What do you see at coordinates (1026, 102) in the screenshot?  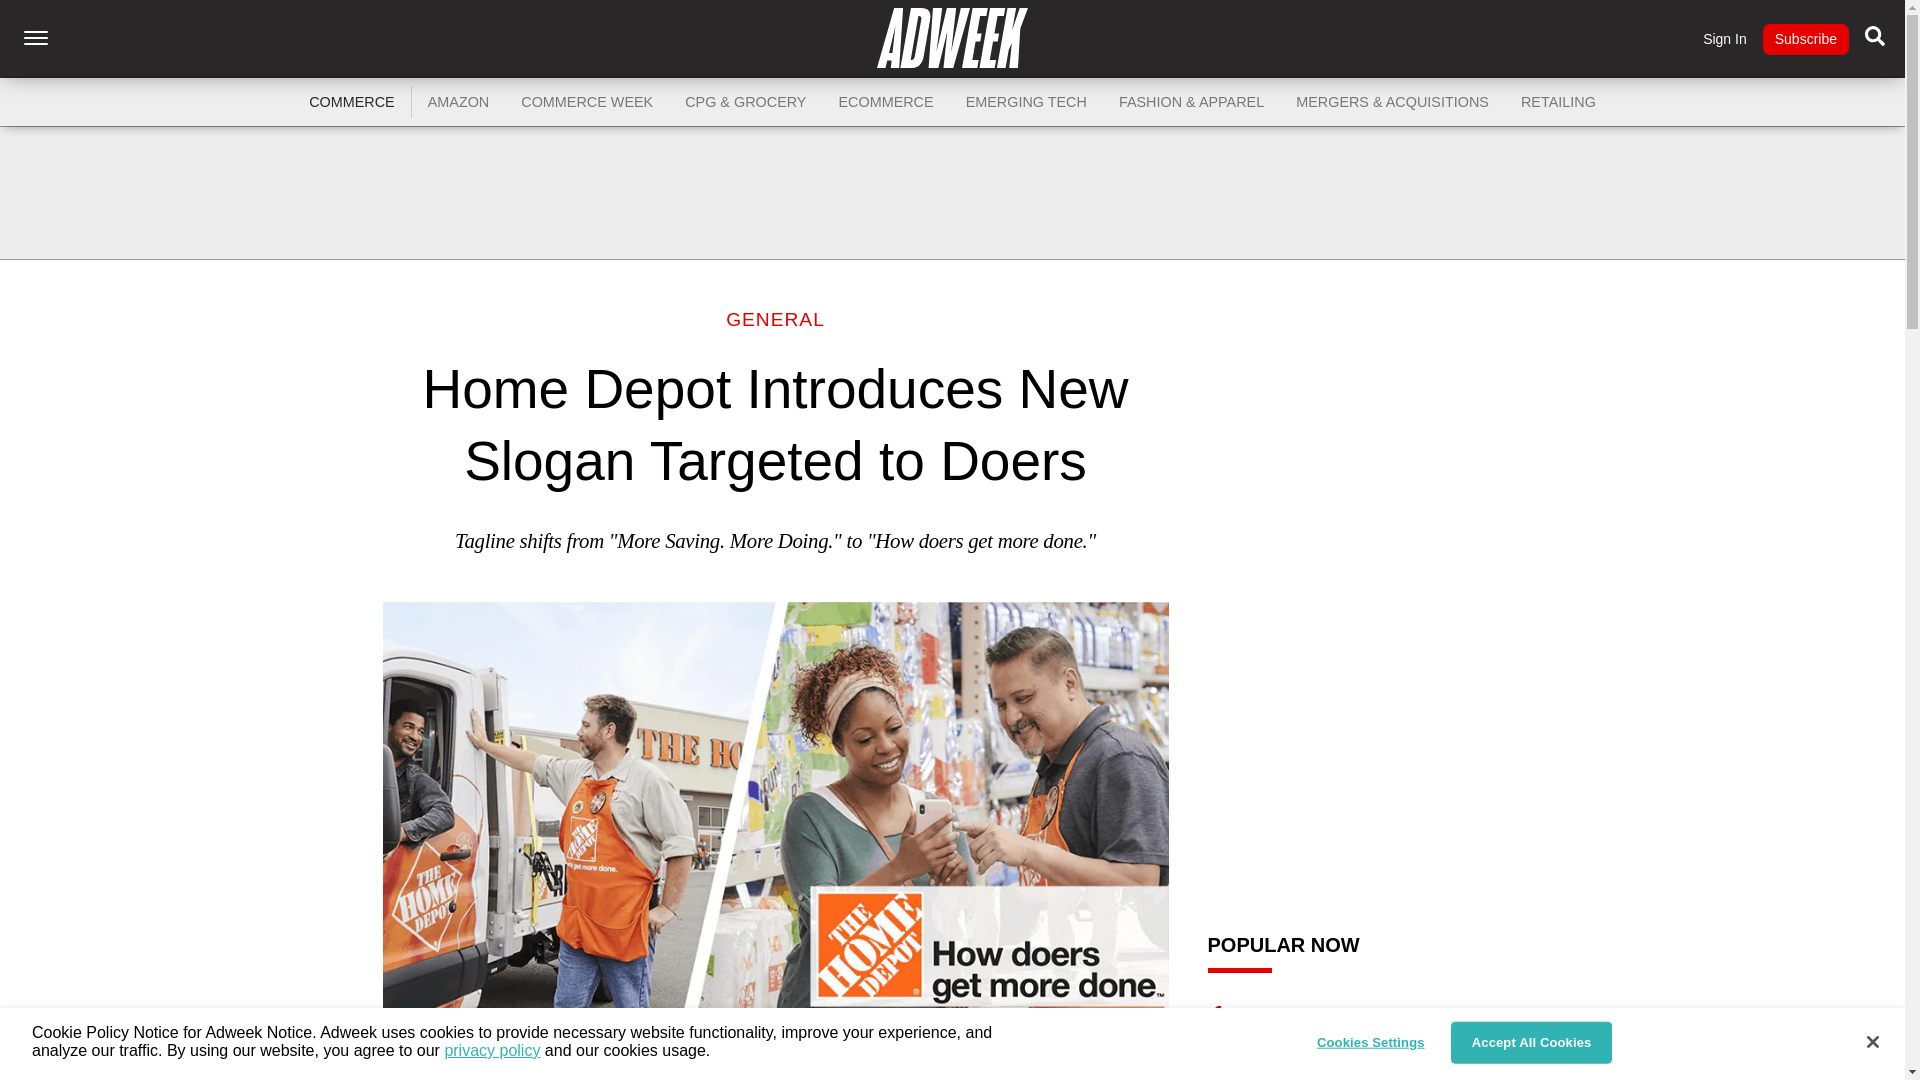 I see `EMERGING TECH` at bounding box center [1026, 102].